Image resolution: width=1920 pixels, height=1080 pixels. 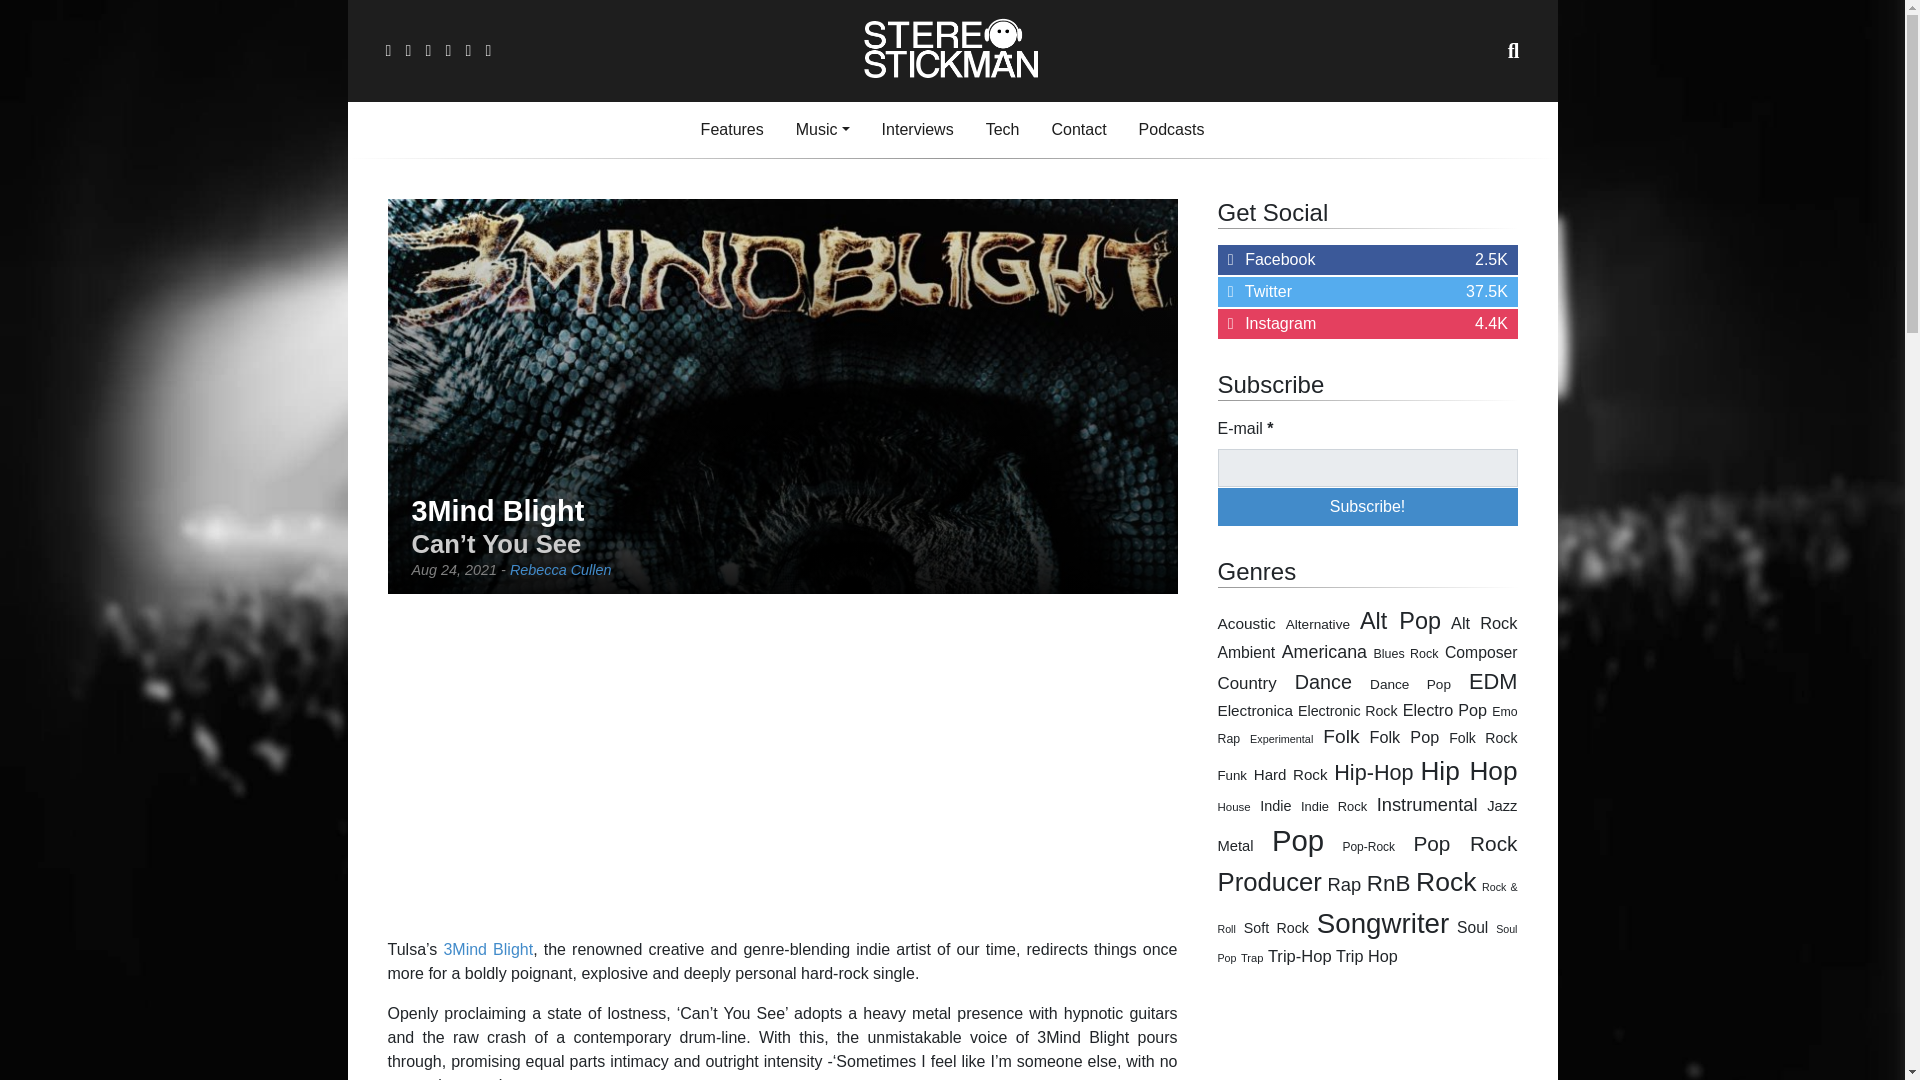 I want to click on E-mail, so click(x=1368, y=468).